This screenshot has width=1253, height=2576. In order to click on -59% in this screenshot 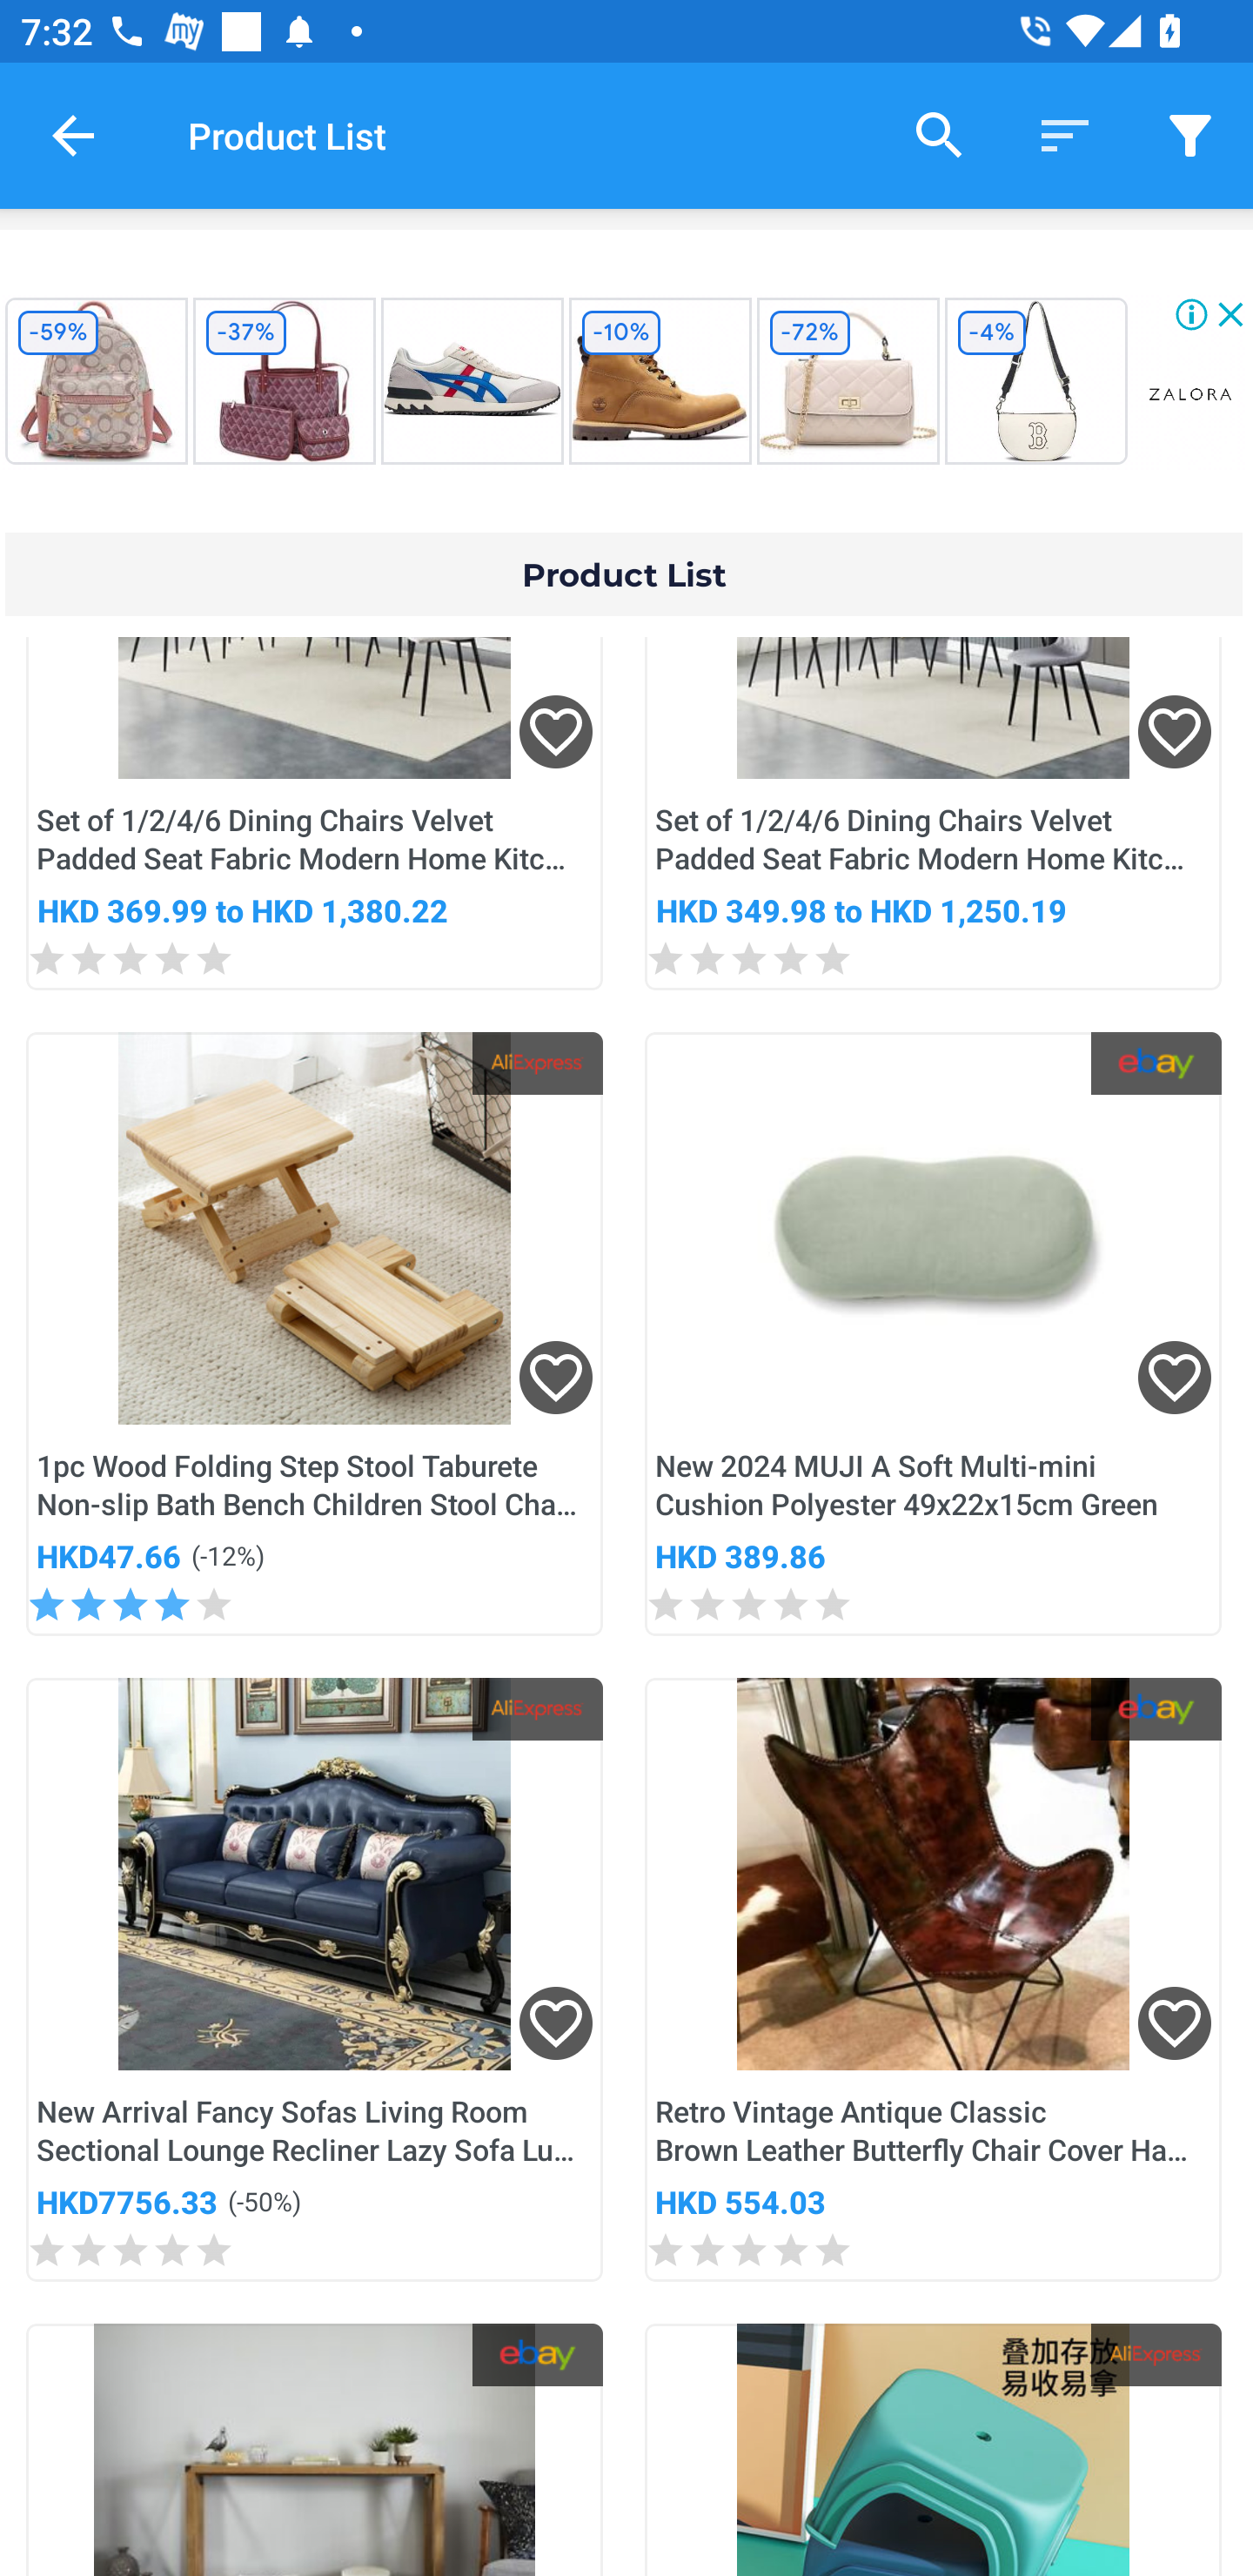, I will do `click(96, 381)`.